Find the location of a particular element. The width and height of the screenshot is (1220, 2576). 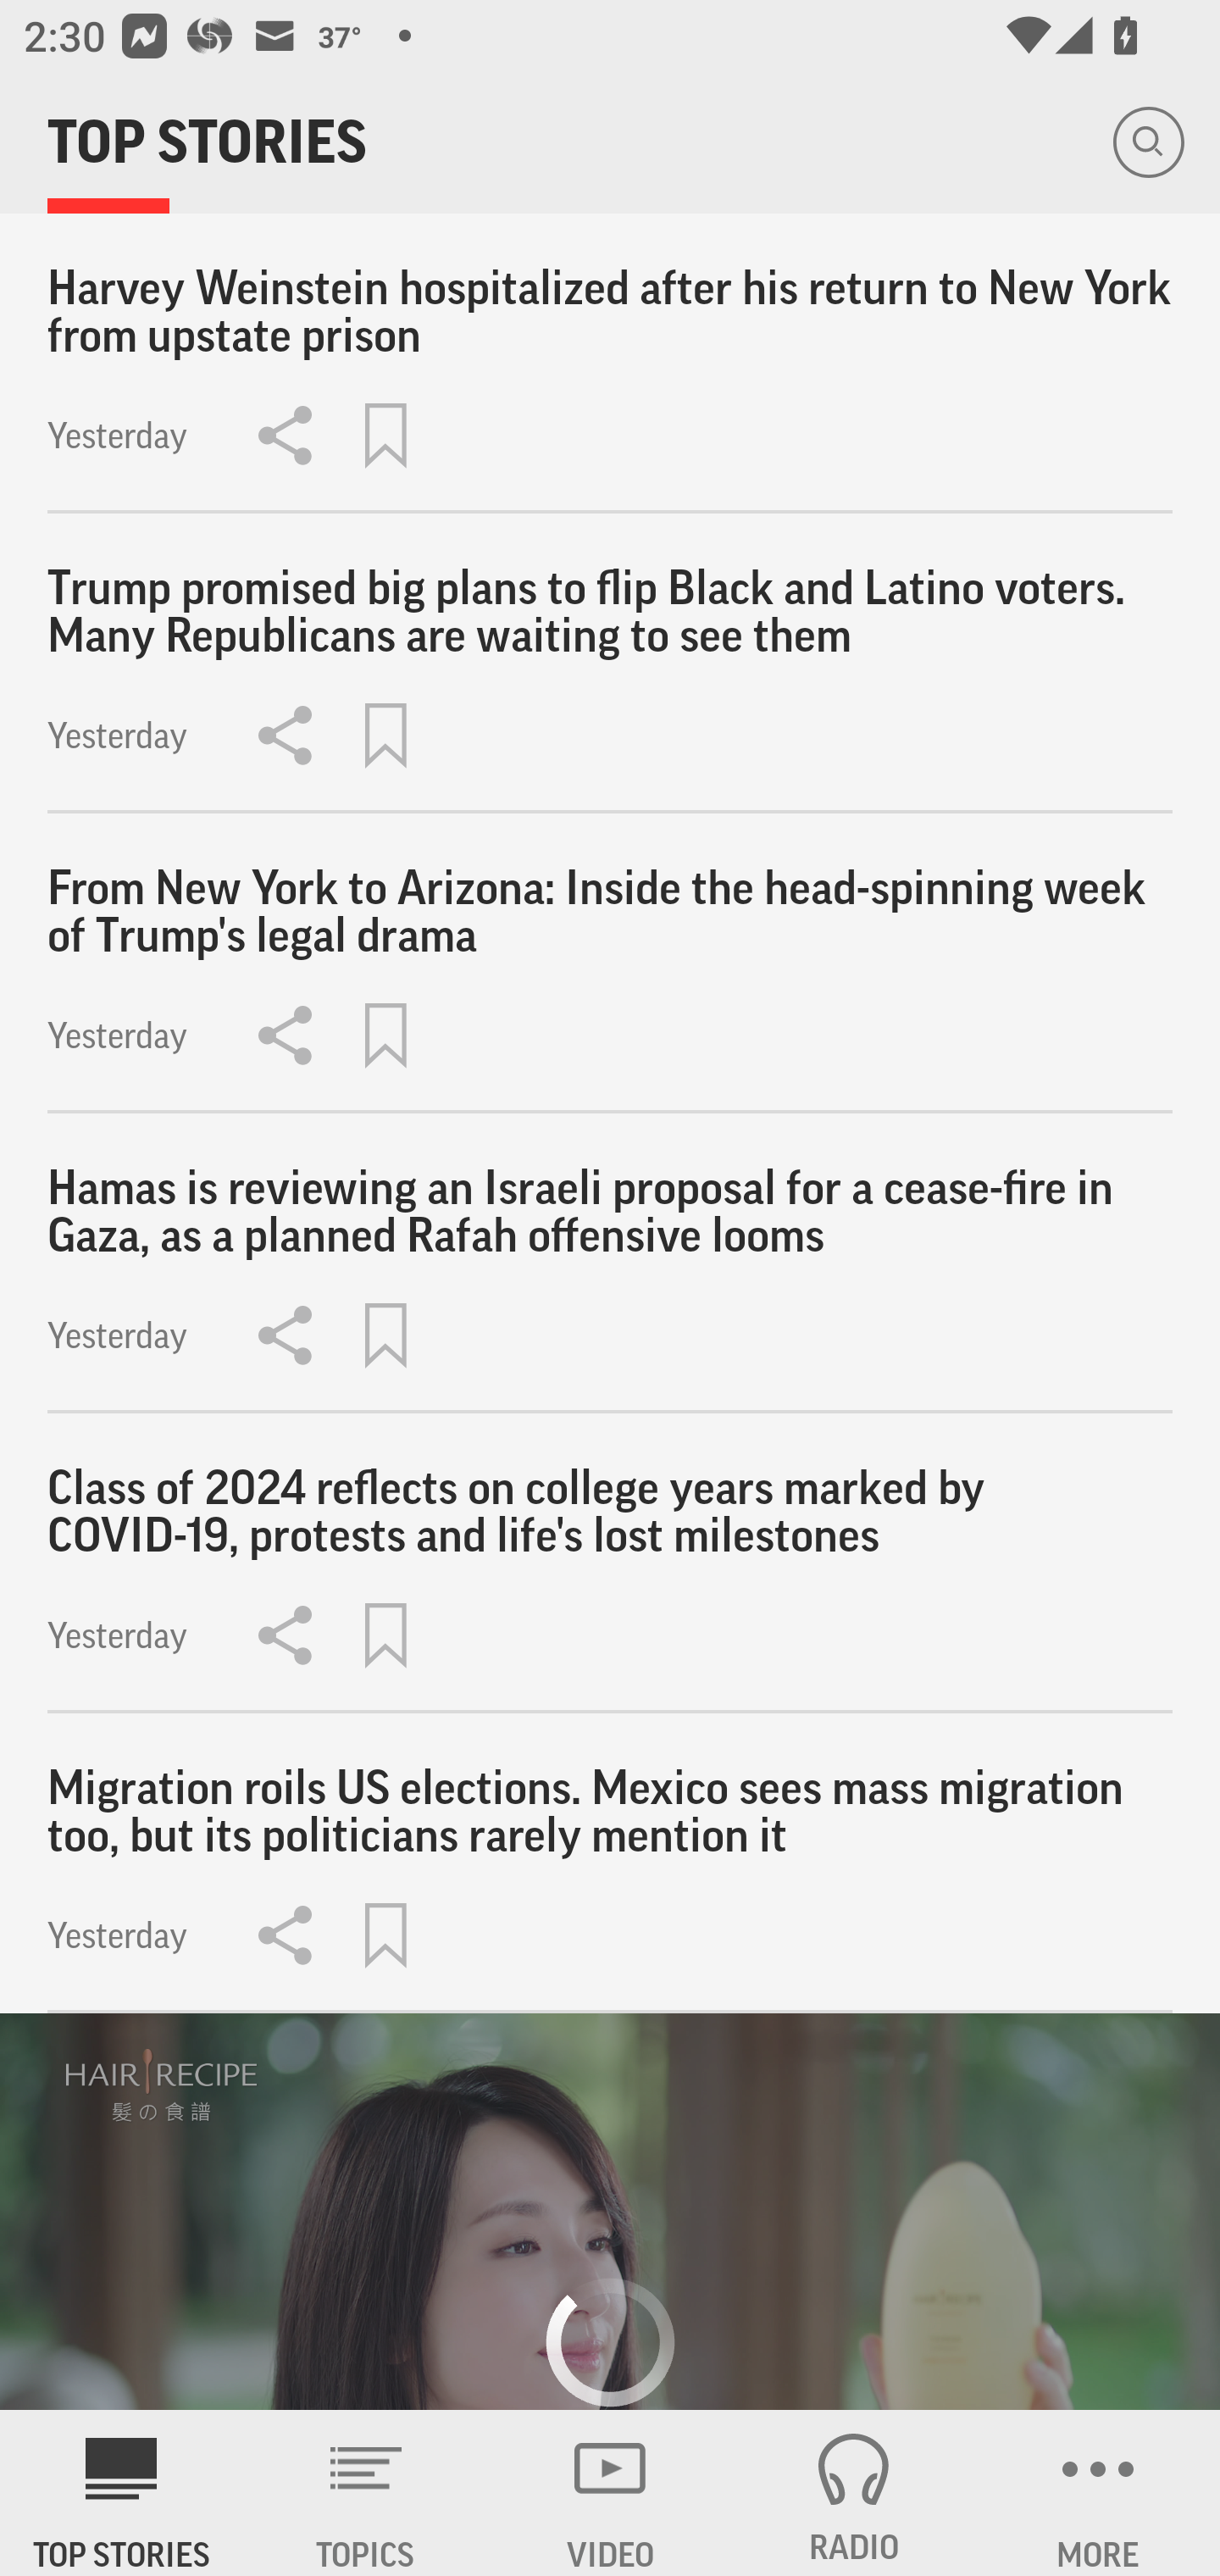

AP News TOP STORIES is located at coordinates (122, 2493).